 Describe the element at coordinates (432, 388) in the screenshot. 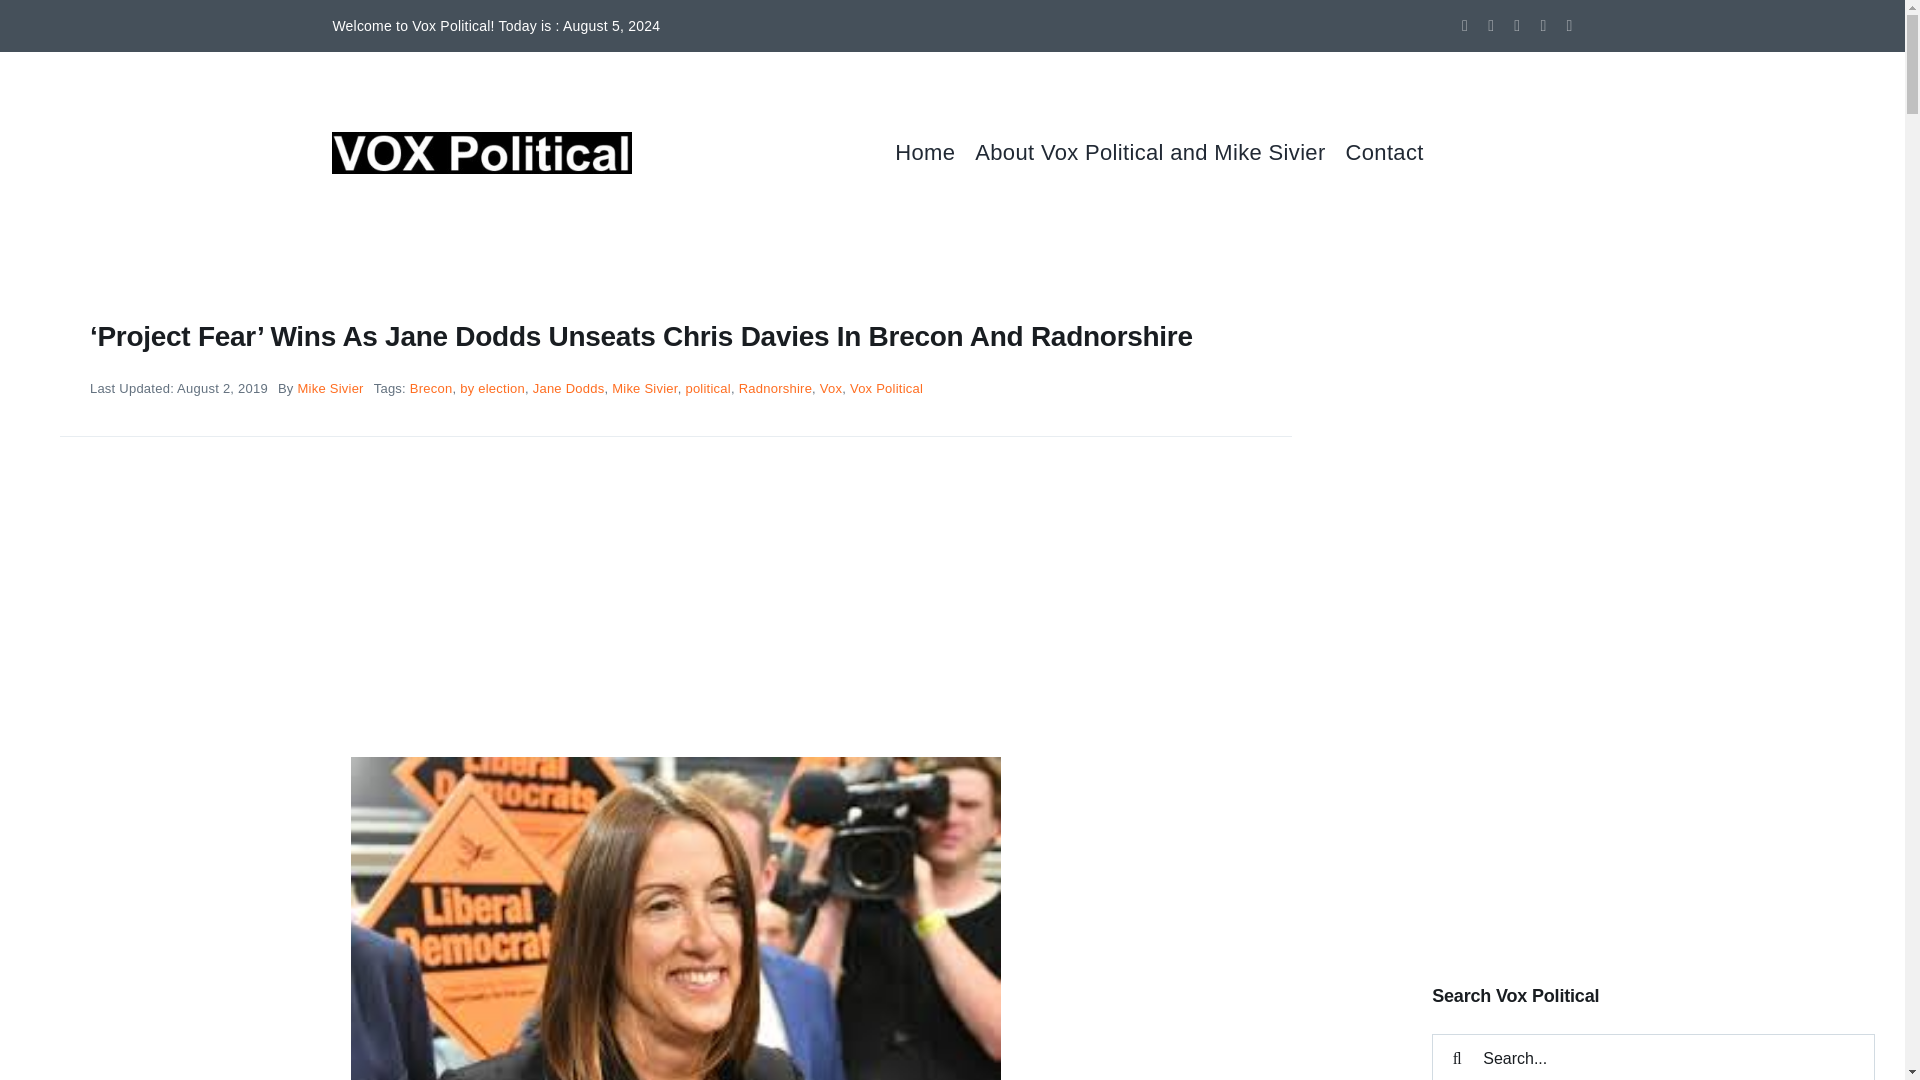

I see `Brecon` at that location.